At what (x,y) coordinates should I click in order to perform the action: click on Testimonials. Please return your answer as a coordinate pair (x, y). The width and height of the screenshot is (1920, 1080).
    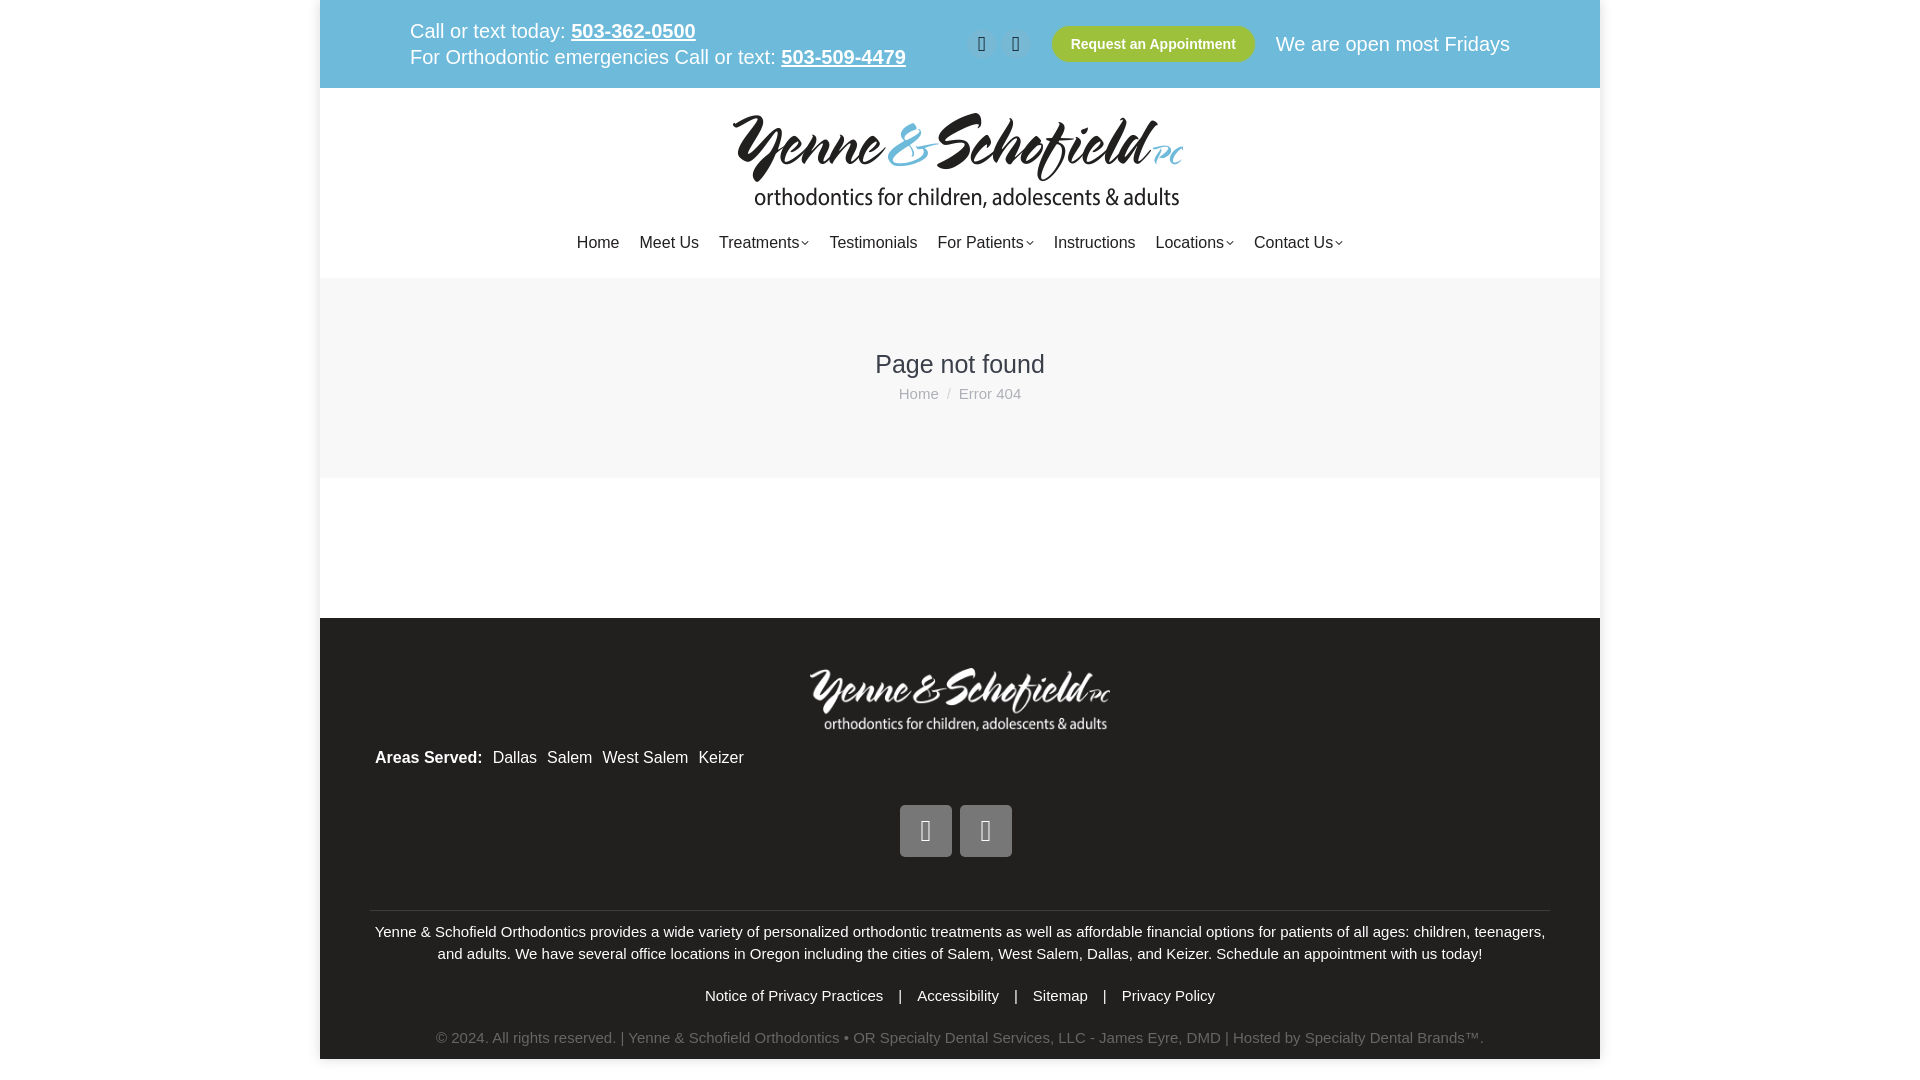
    Looking at the image, I should click on (872, 242).